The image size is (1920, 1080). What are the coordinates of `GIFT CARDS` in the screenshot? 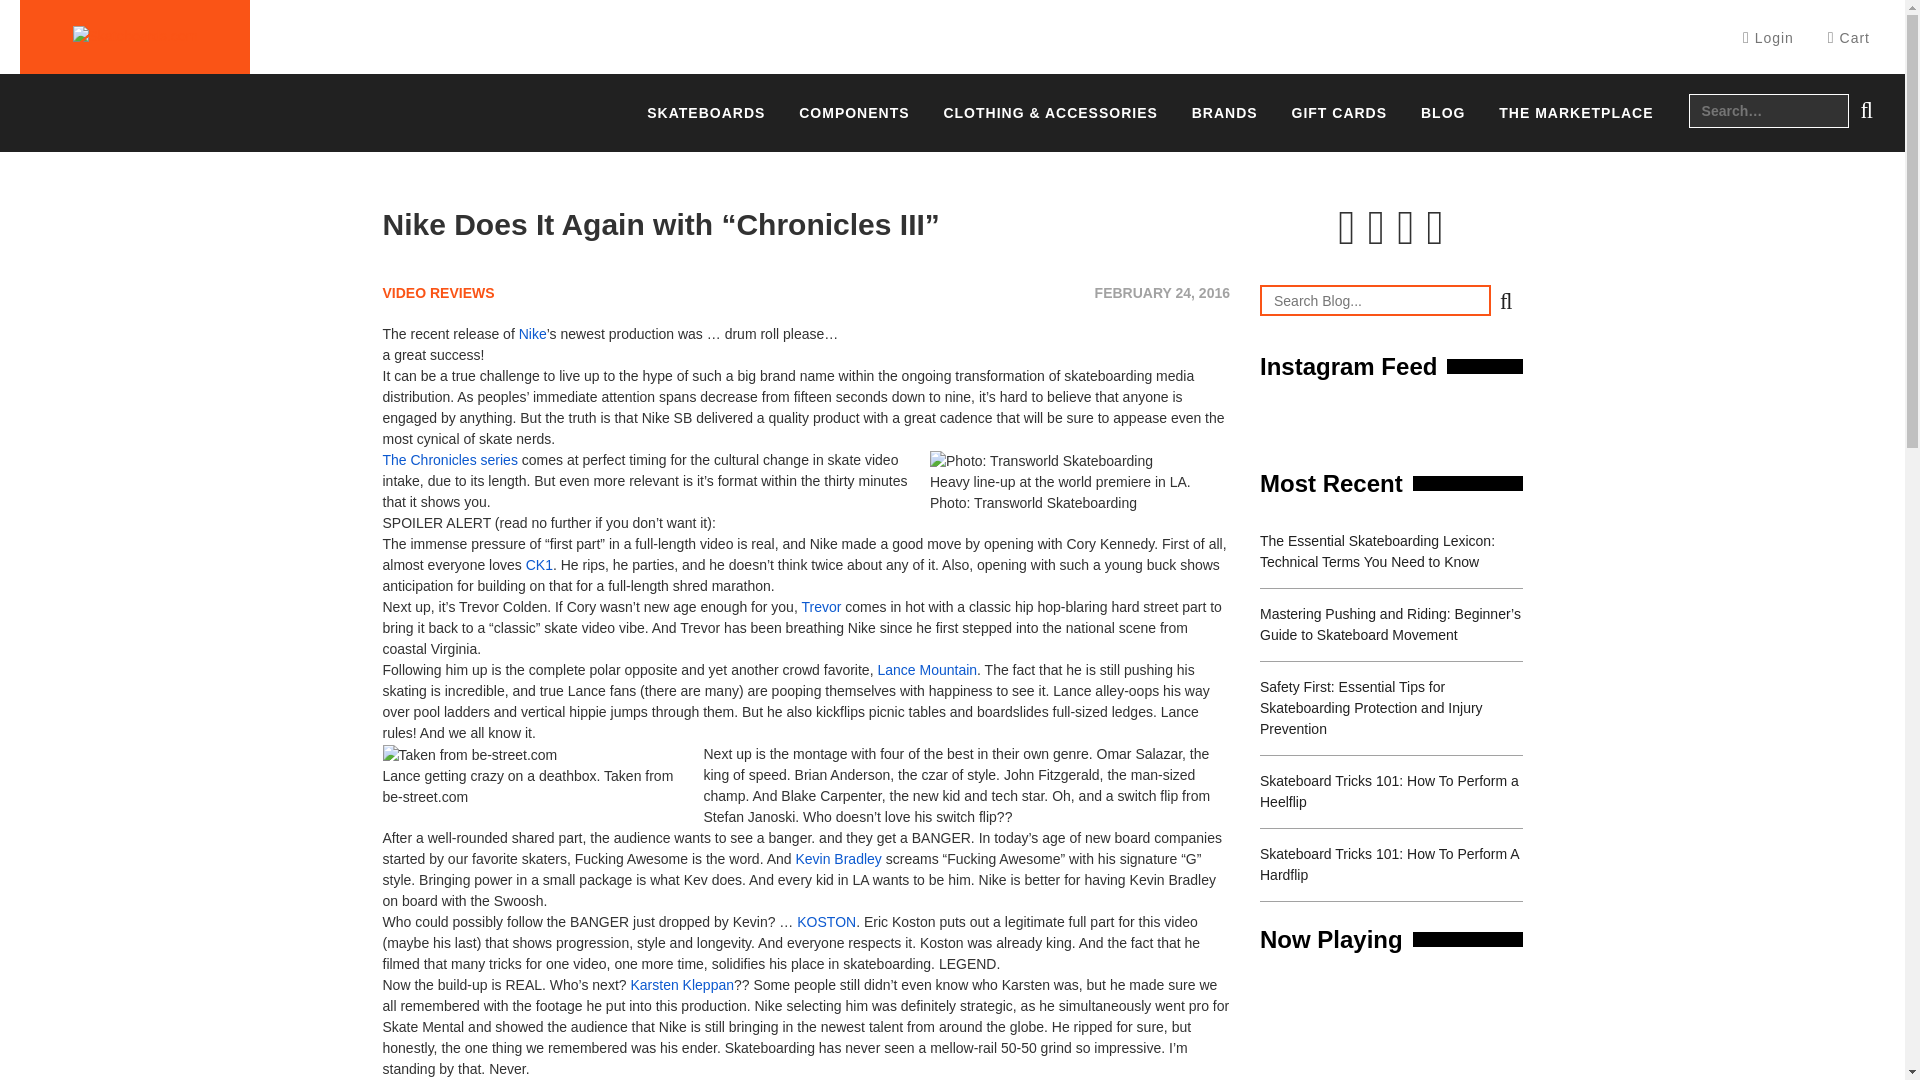 It's located at (1340, 113).